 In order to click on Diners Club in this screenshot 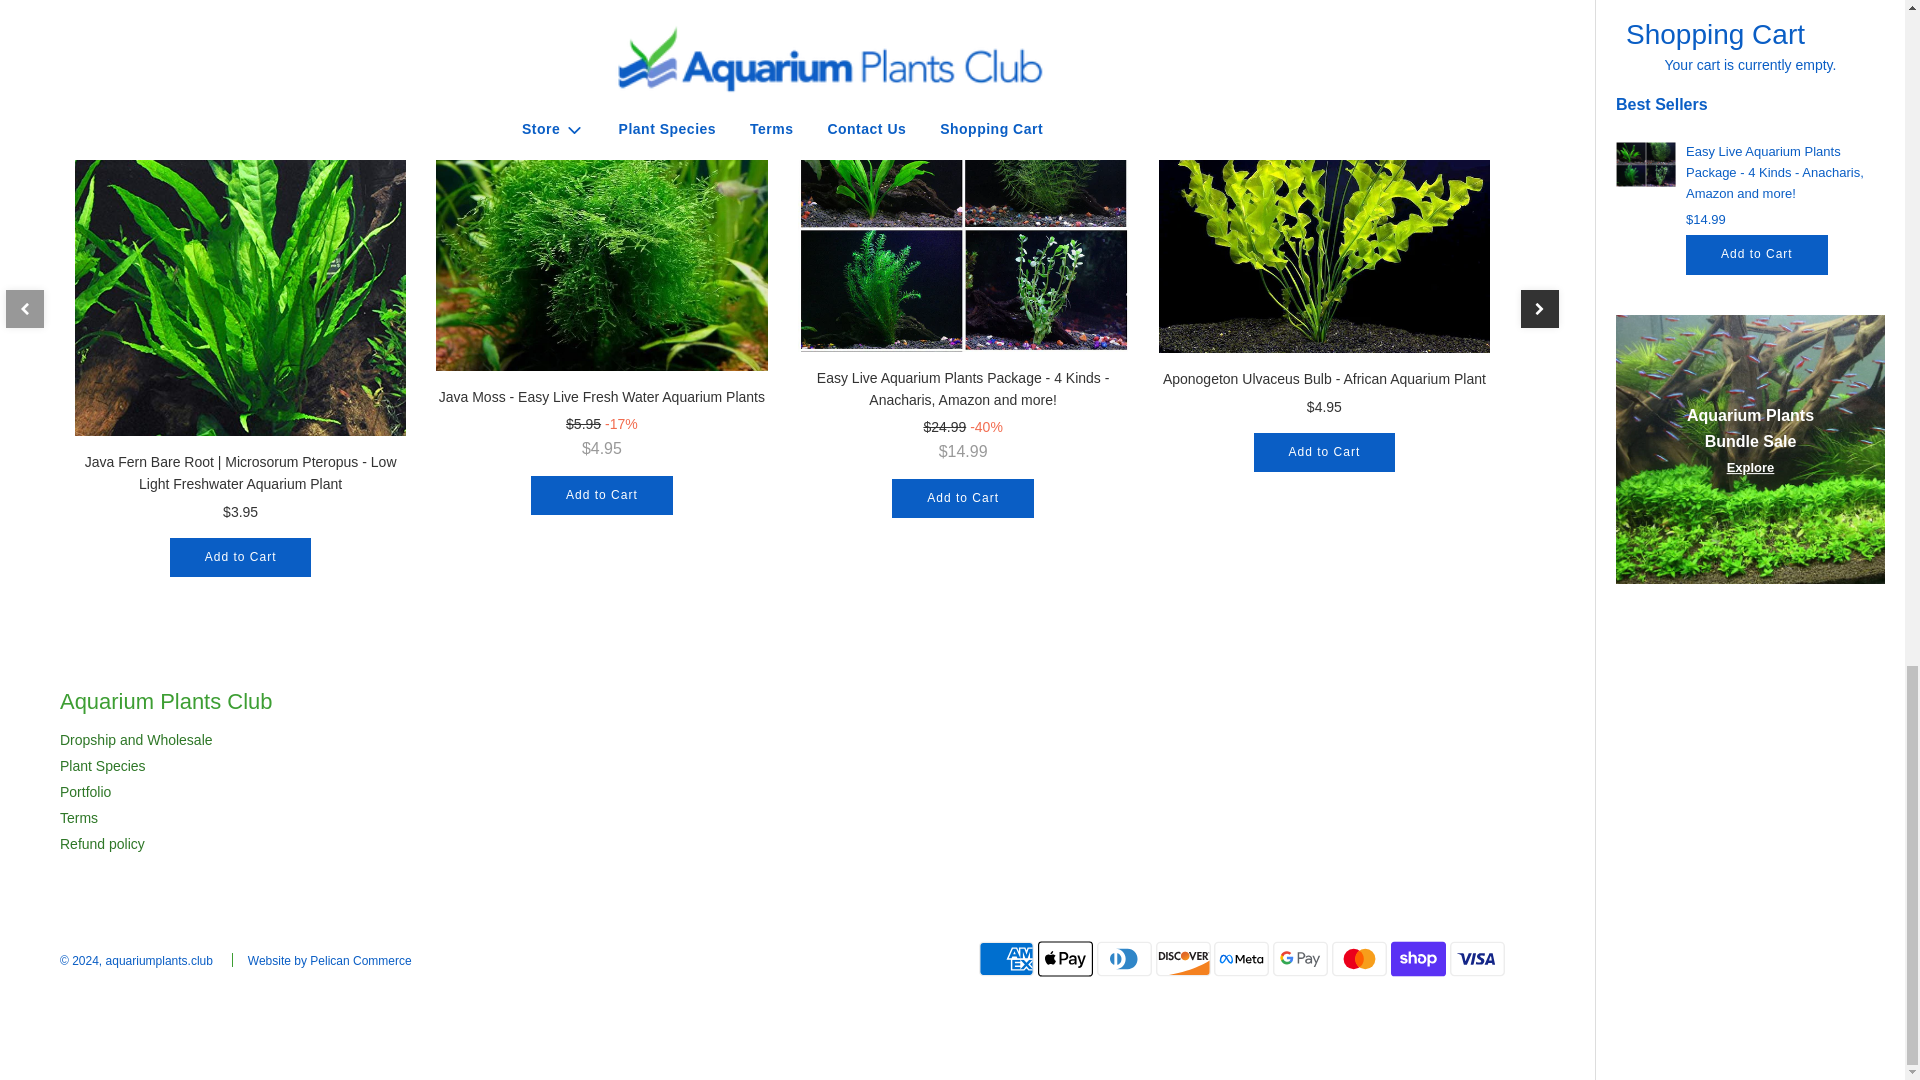, I will do `click(1124, 958)`.